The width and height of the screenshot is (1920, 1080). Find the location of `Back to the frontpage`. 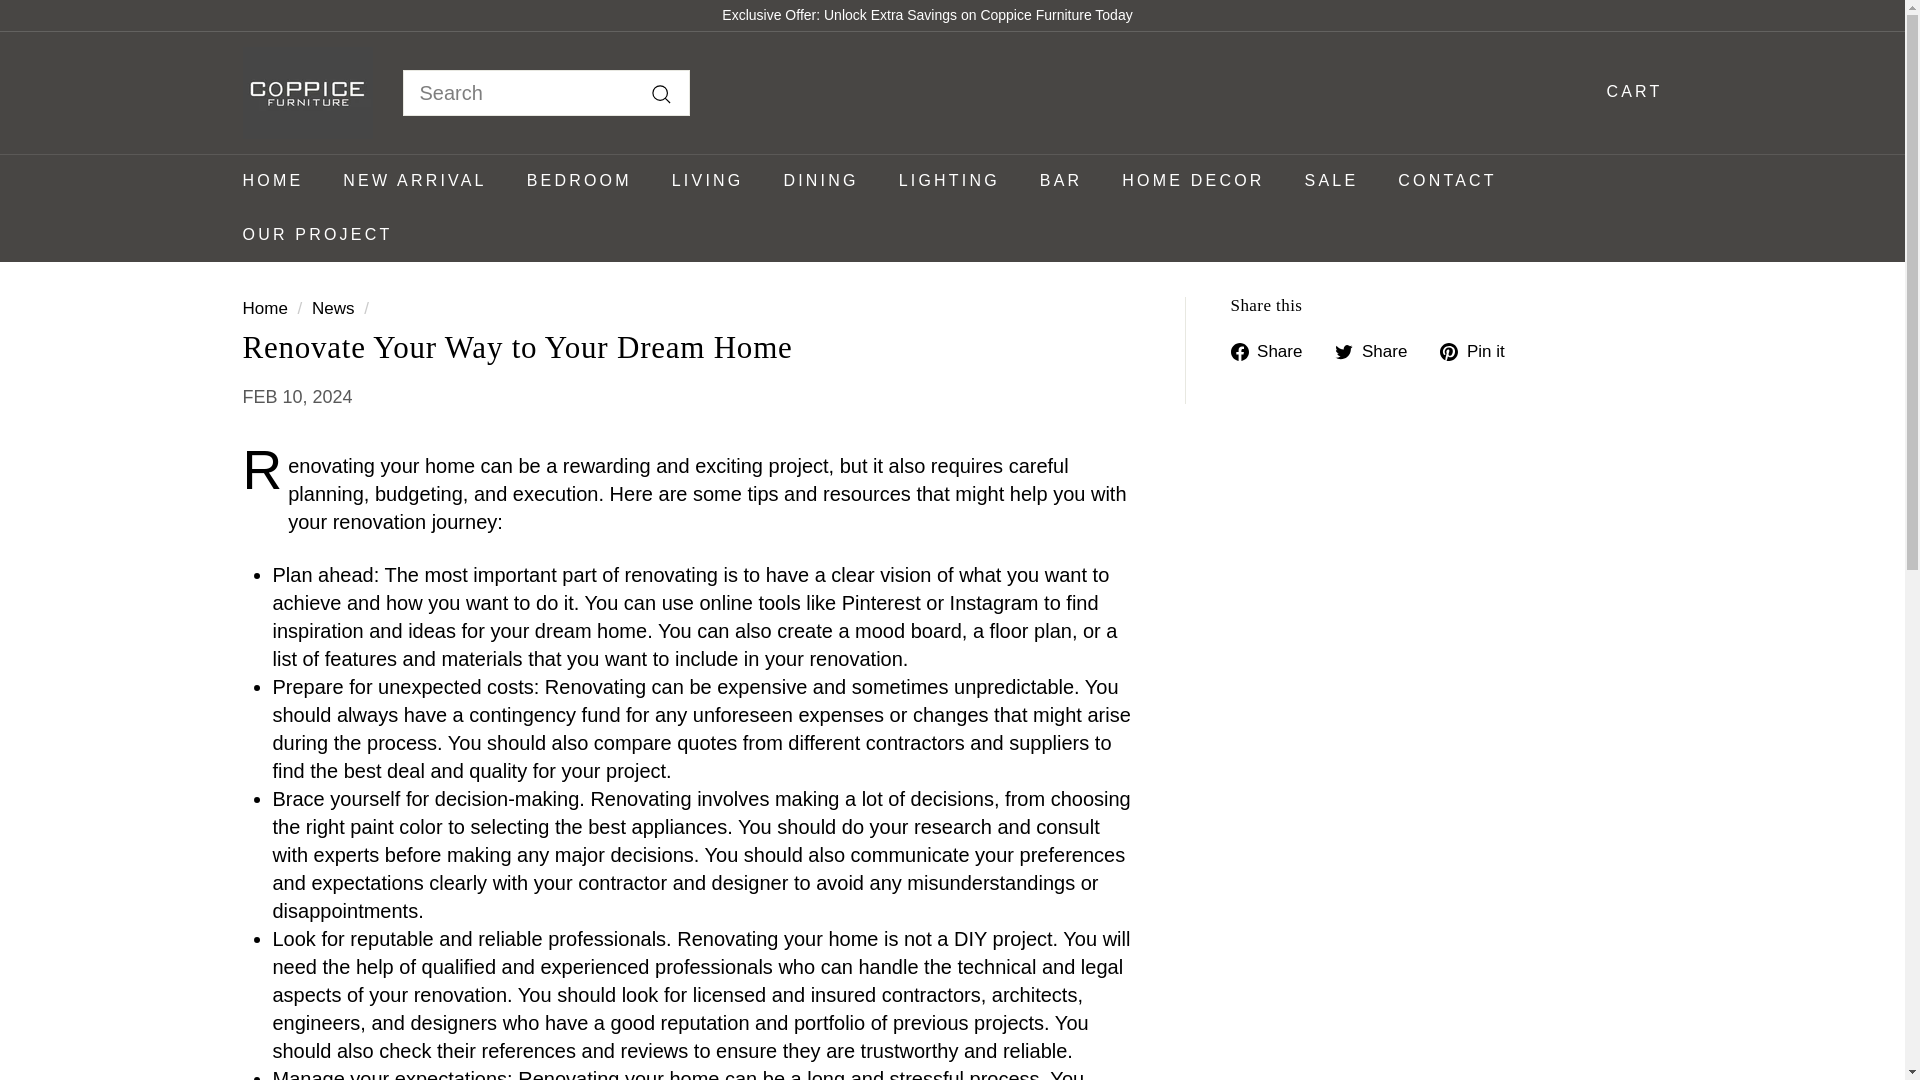

Back to the frontpage is located at coordinates (264, 308).